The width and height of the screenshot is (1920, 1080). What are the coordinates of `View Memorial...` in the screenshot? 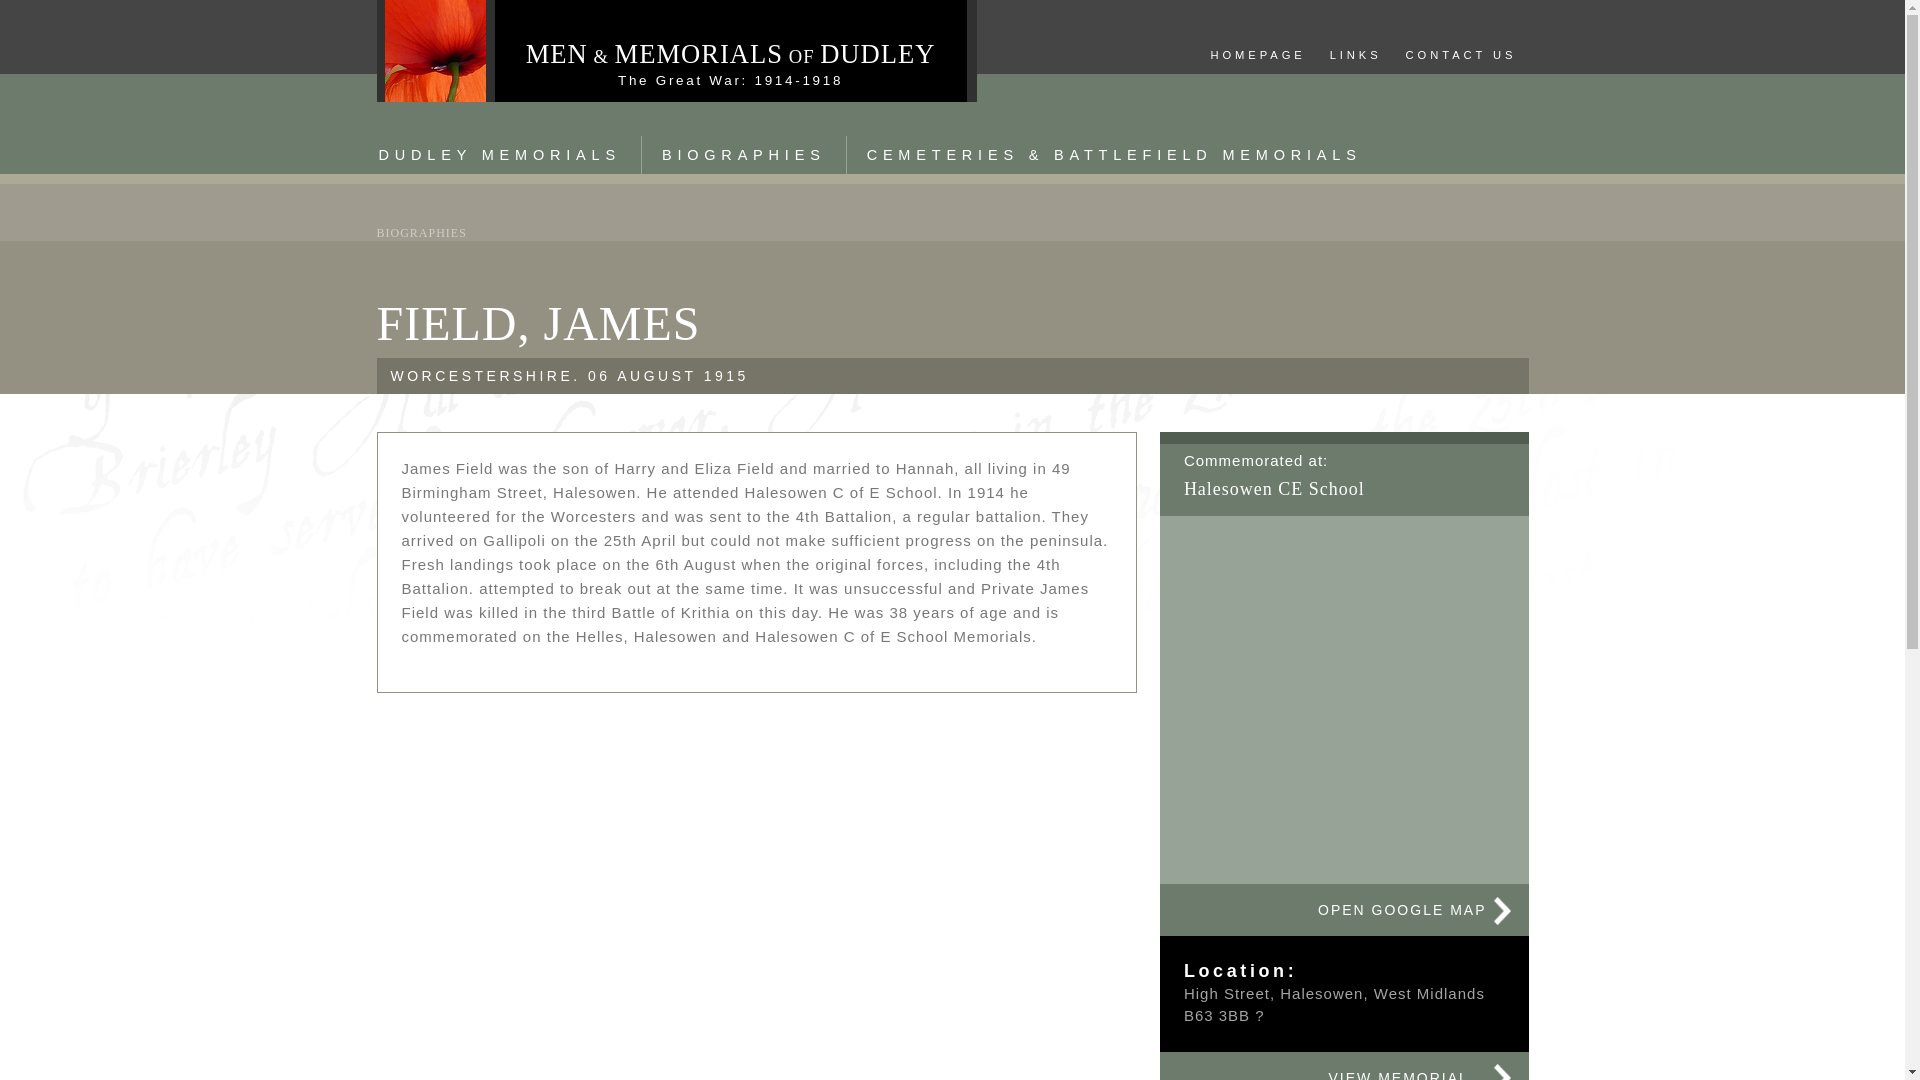 It's located at (1344, 1066).